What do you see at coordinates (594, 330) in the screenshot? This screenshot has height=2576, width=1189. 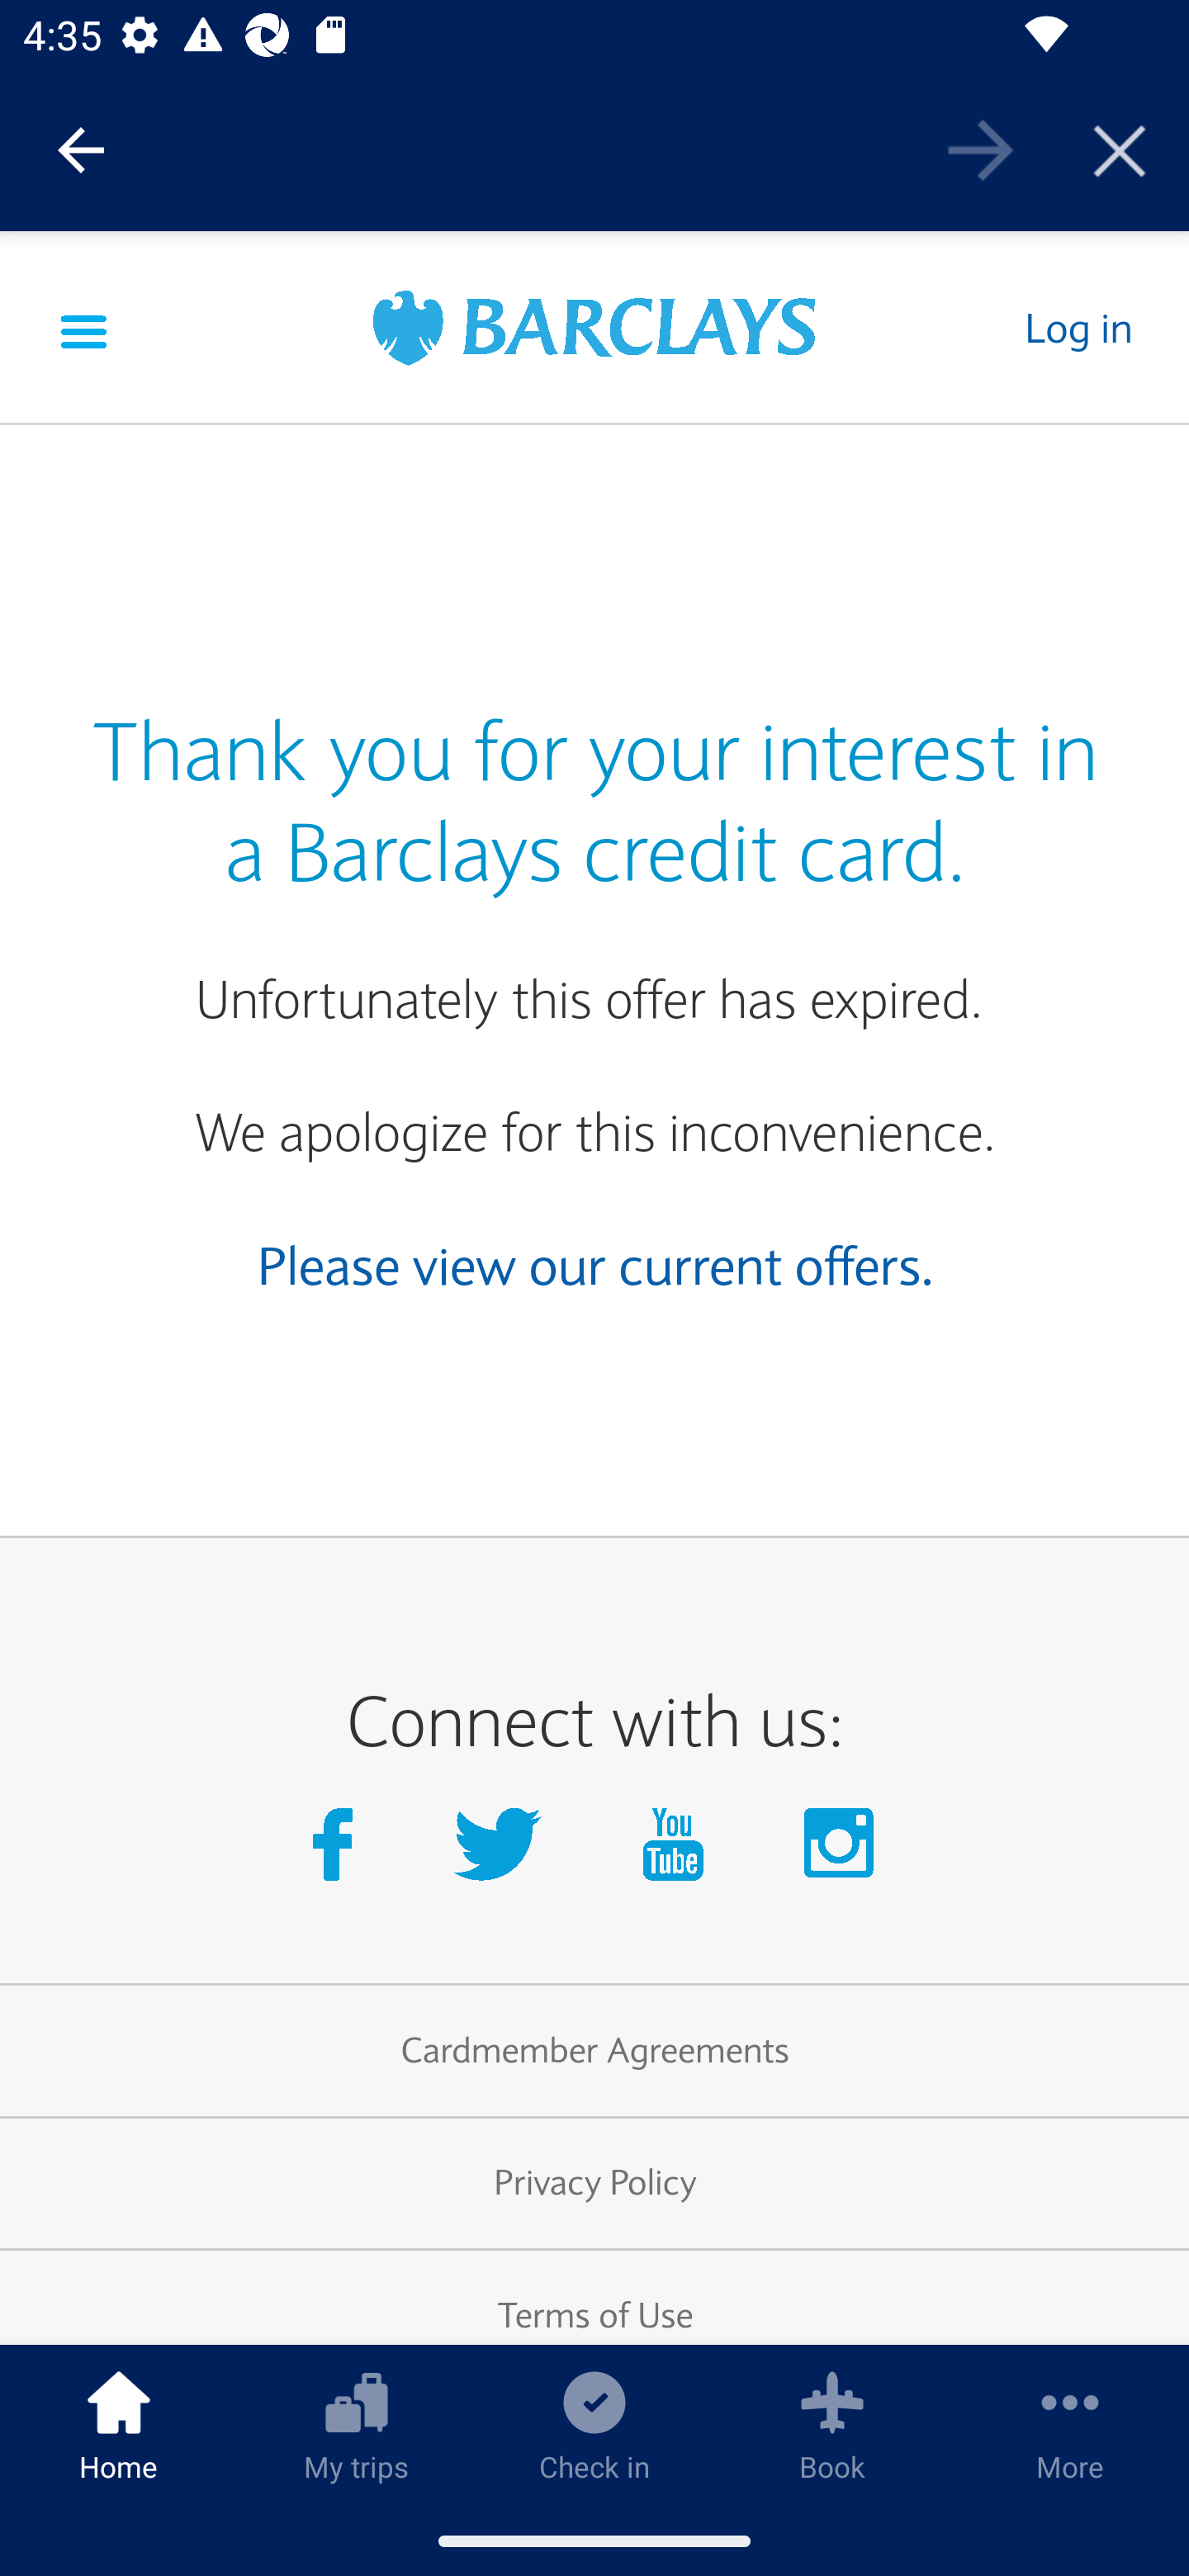 I see `Barclays` at bounding box center [594, 330].